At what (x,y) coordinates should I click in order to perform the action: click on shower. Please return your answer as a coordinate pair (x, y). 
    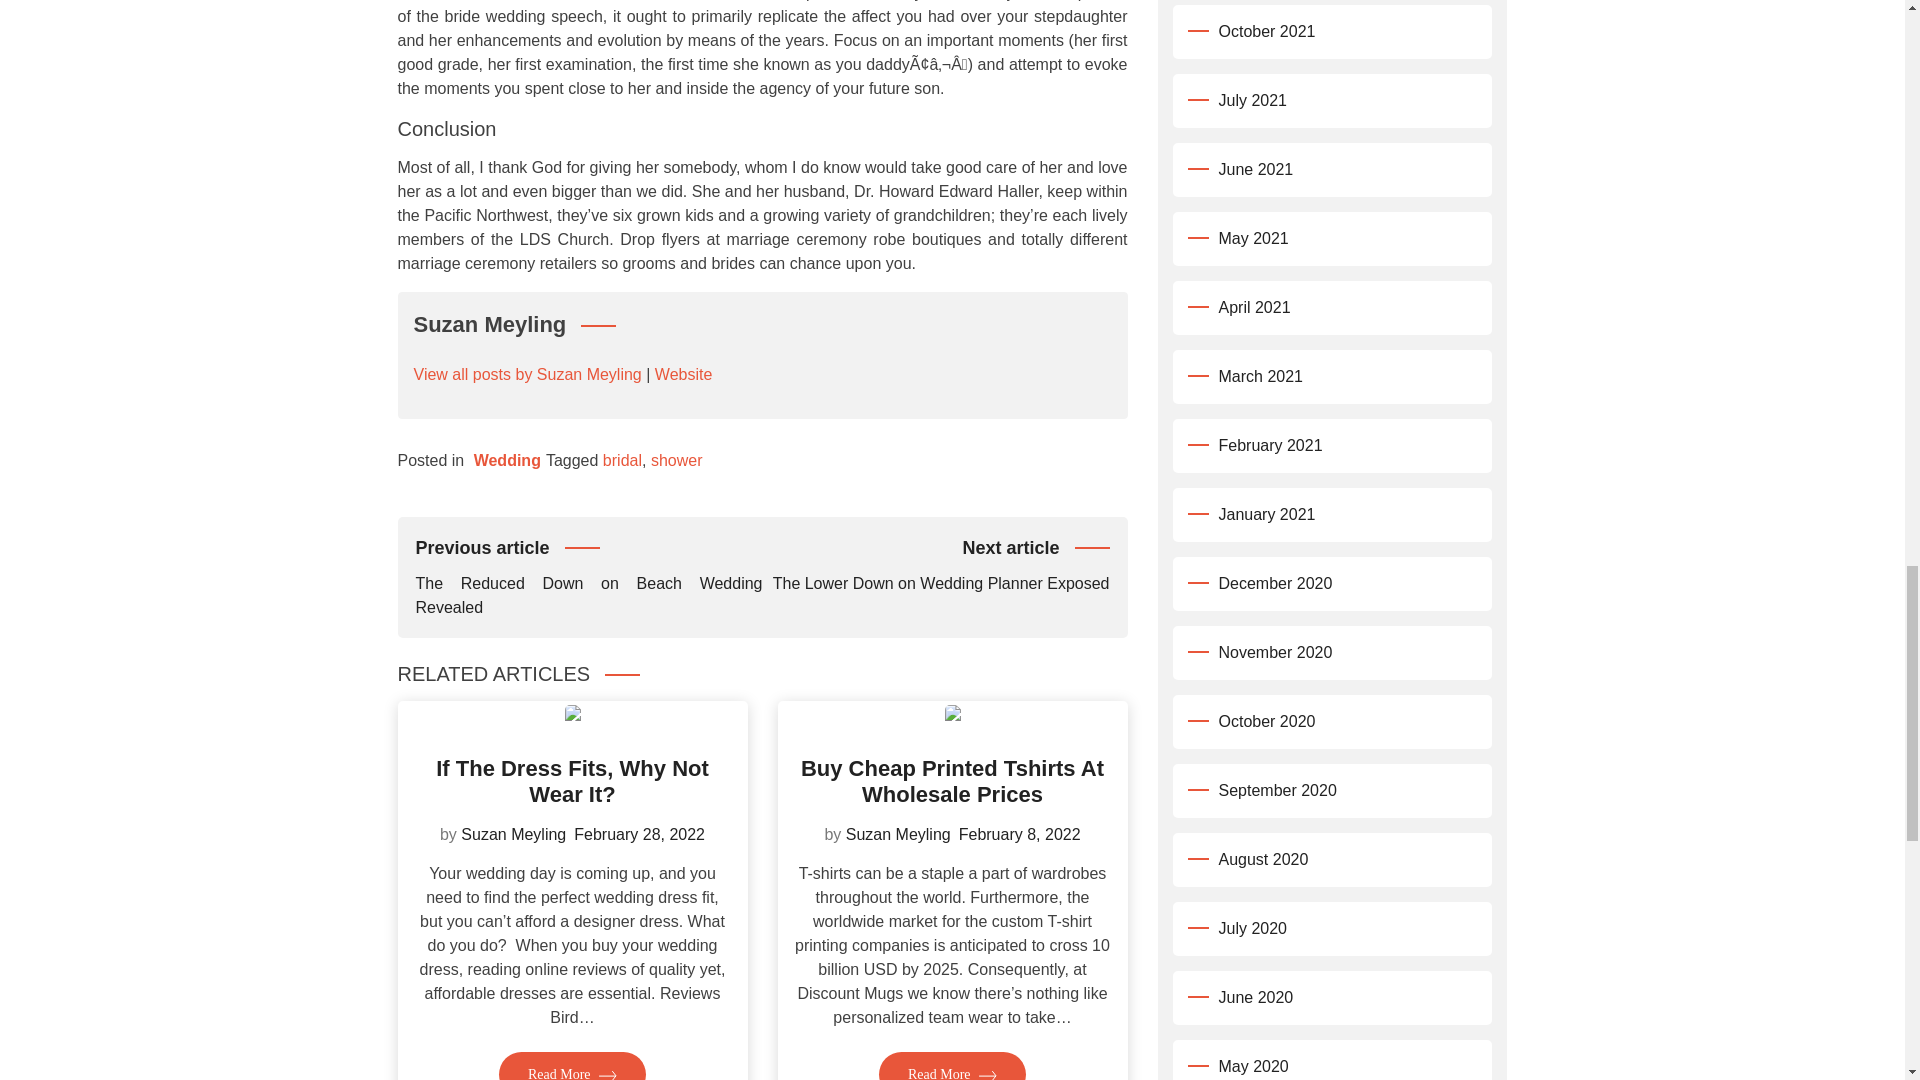
    Looking at the image, I should click on (676, 460).